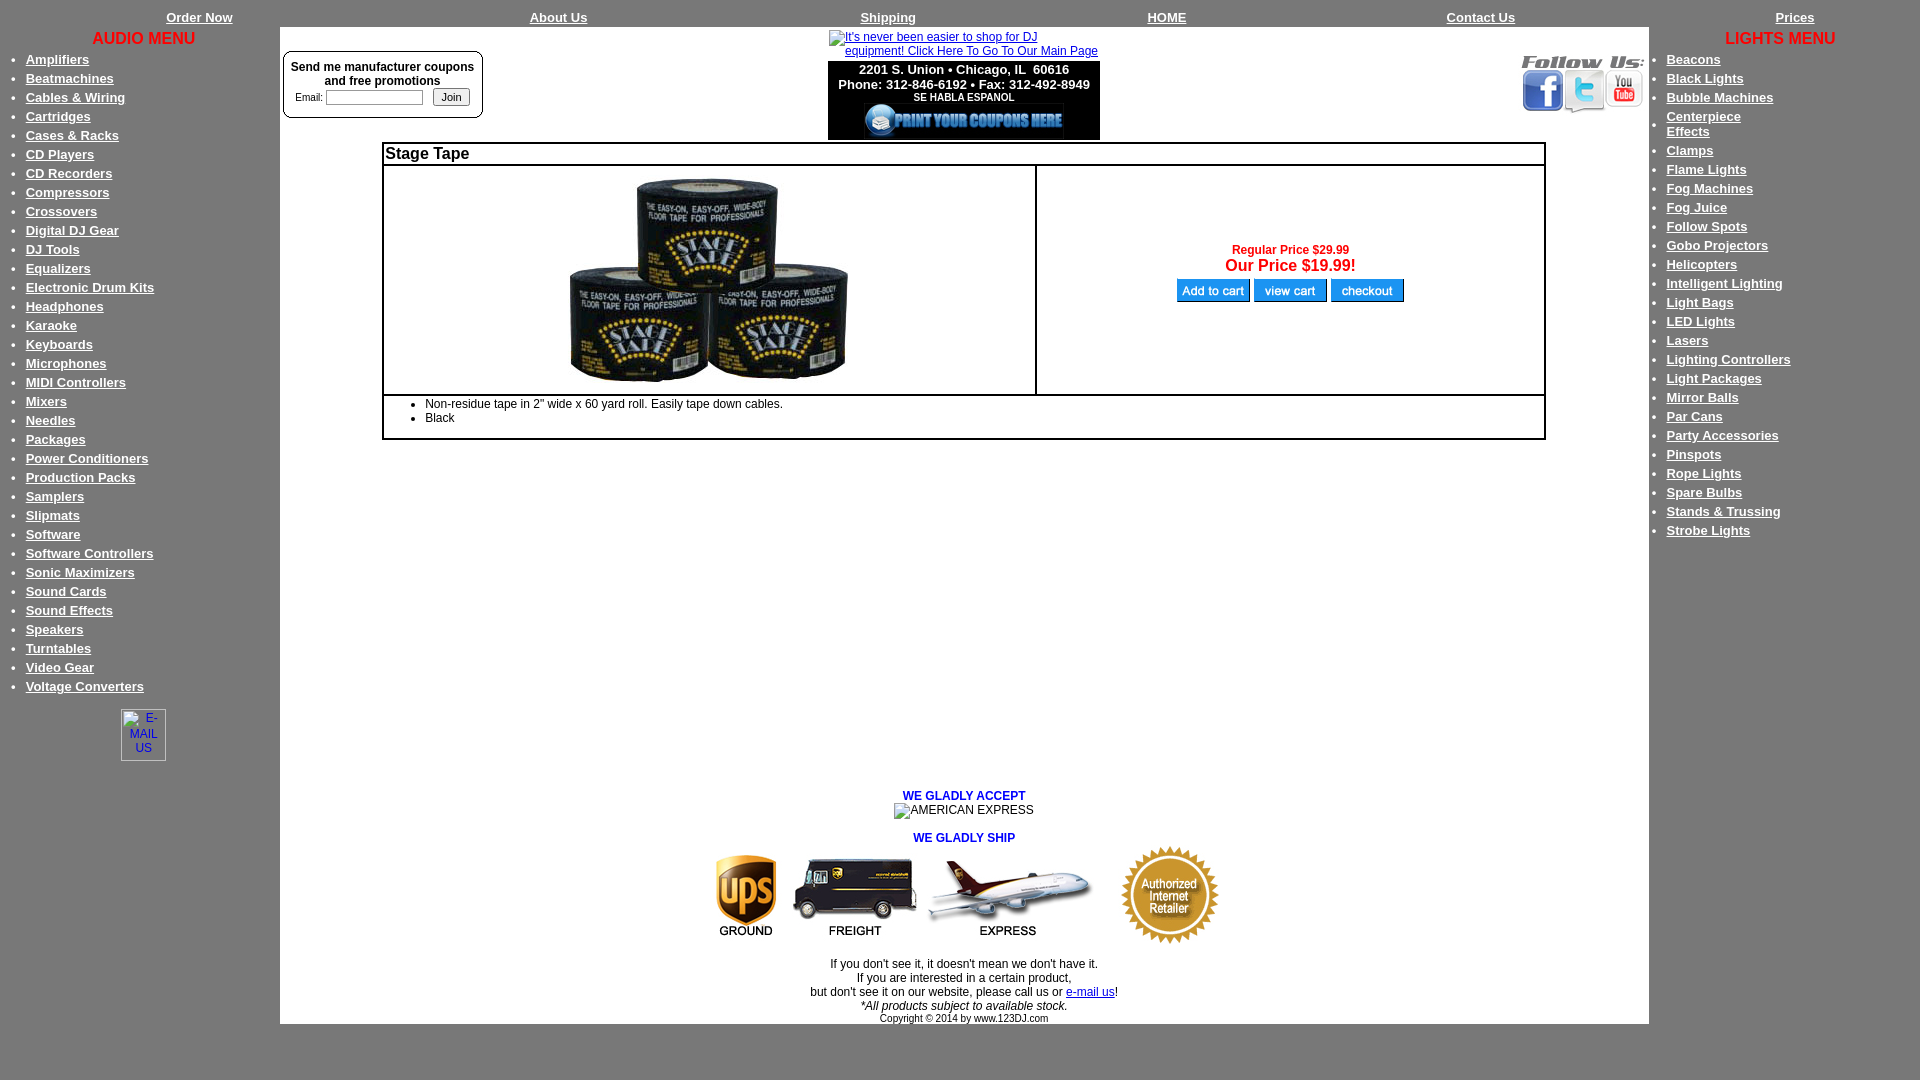 The image size is (1920, 1080). I want to click on Order Now, so click(199, 18).